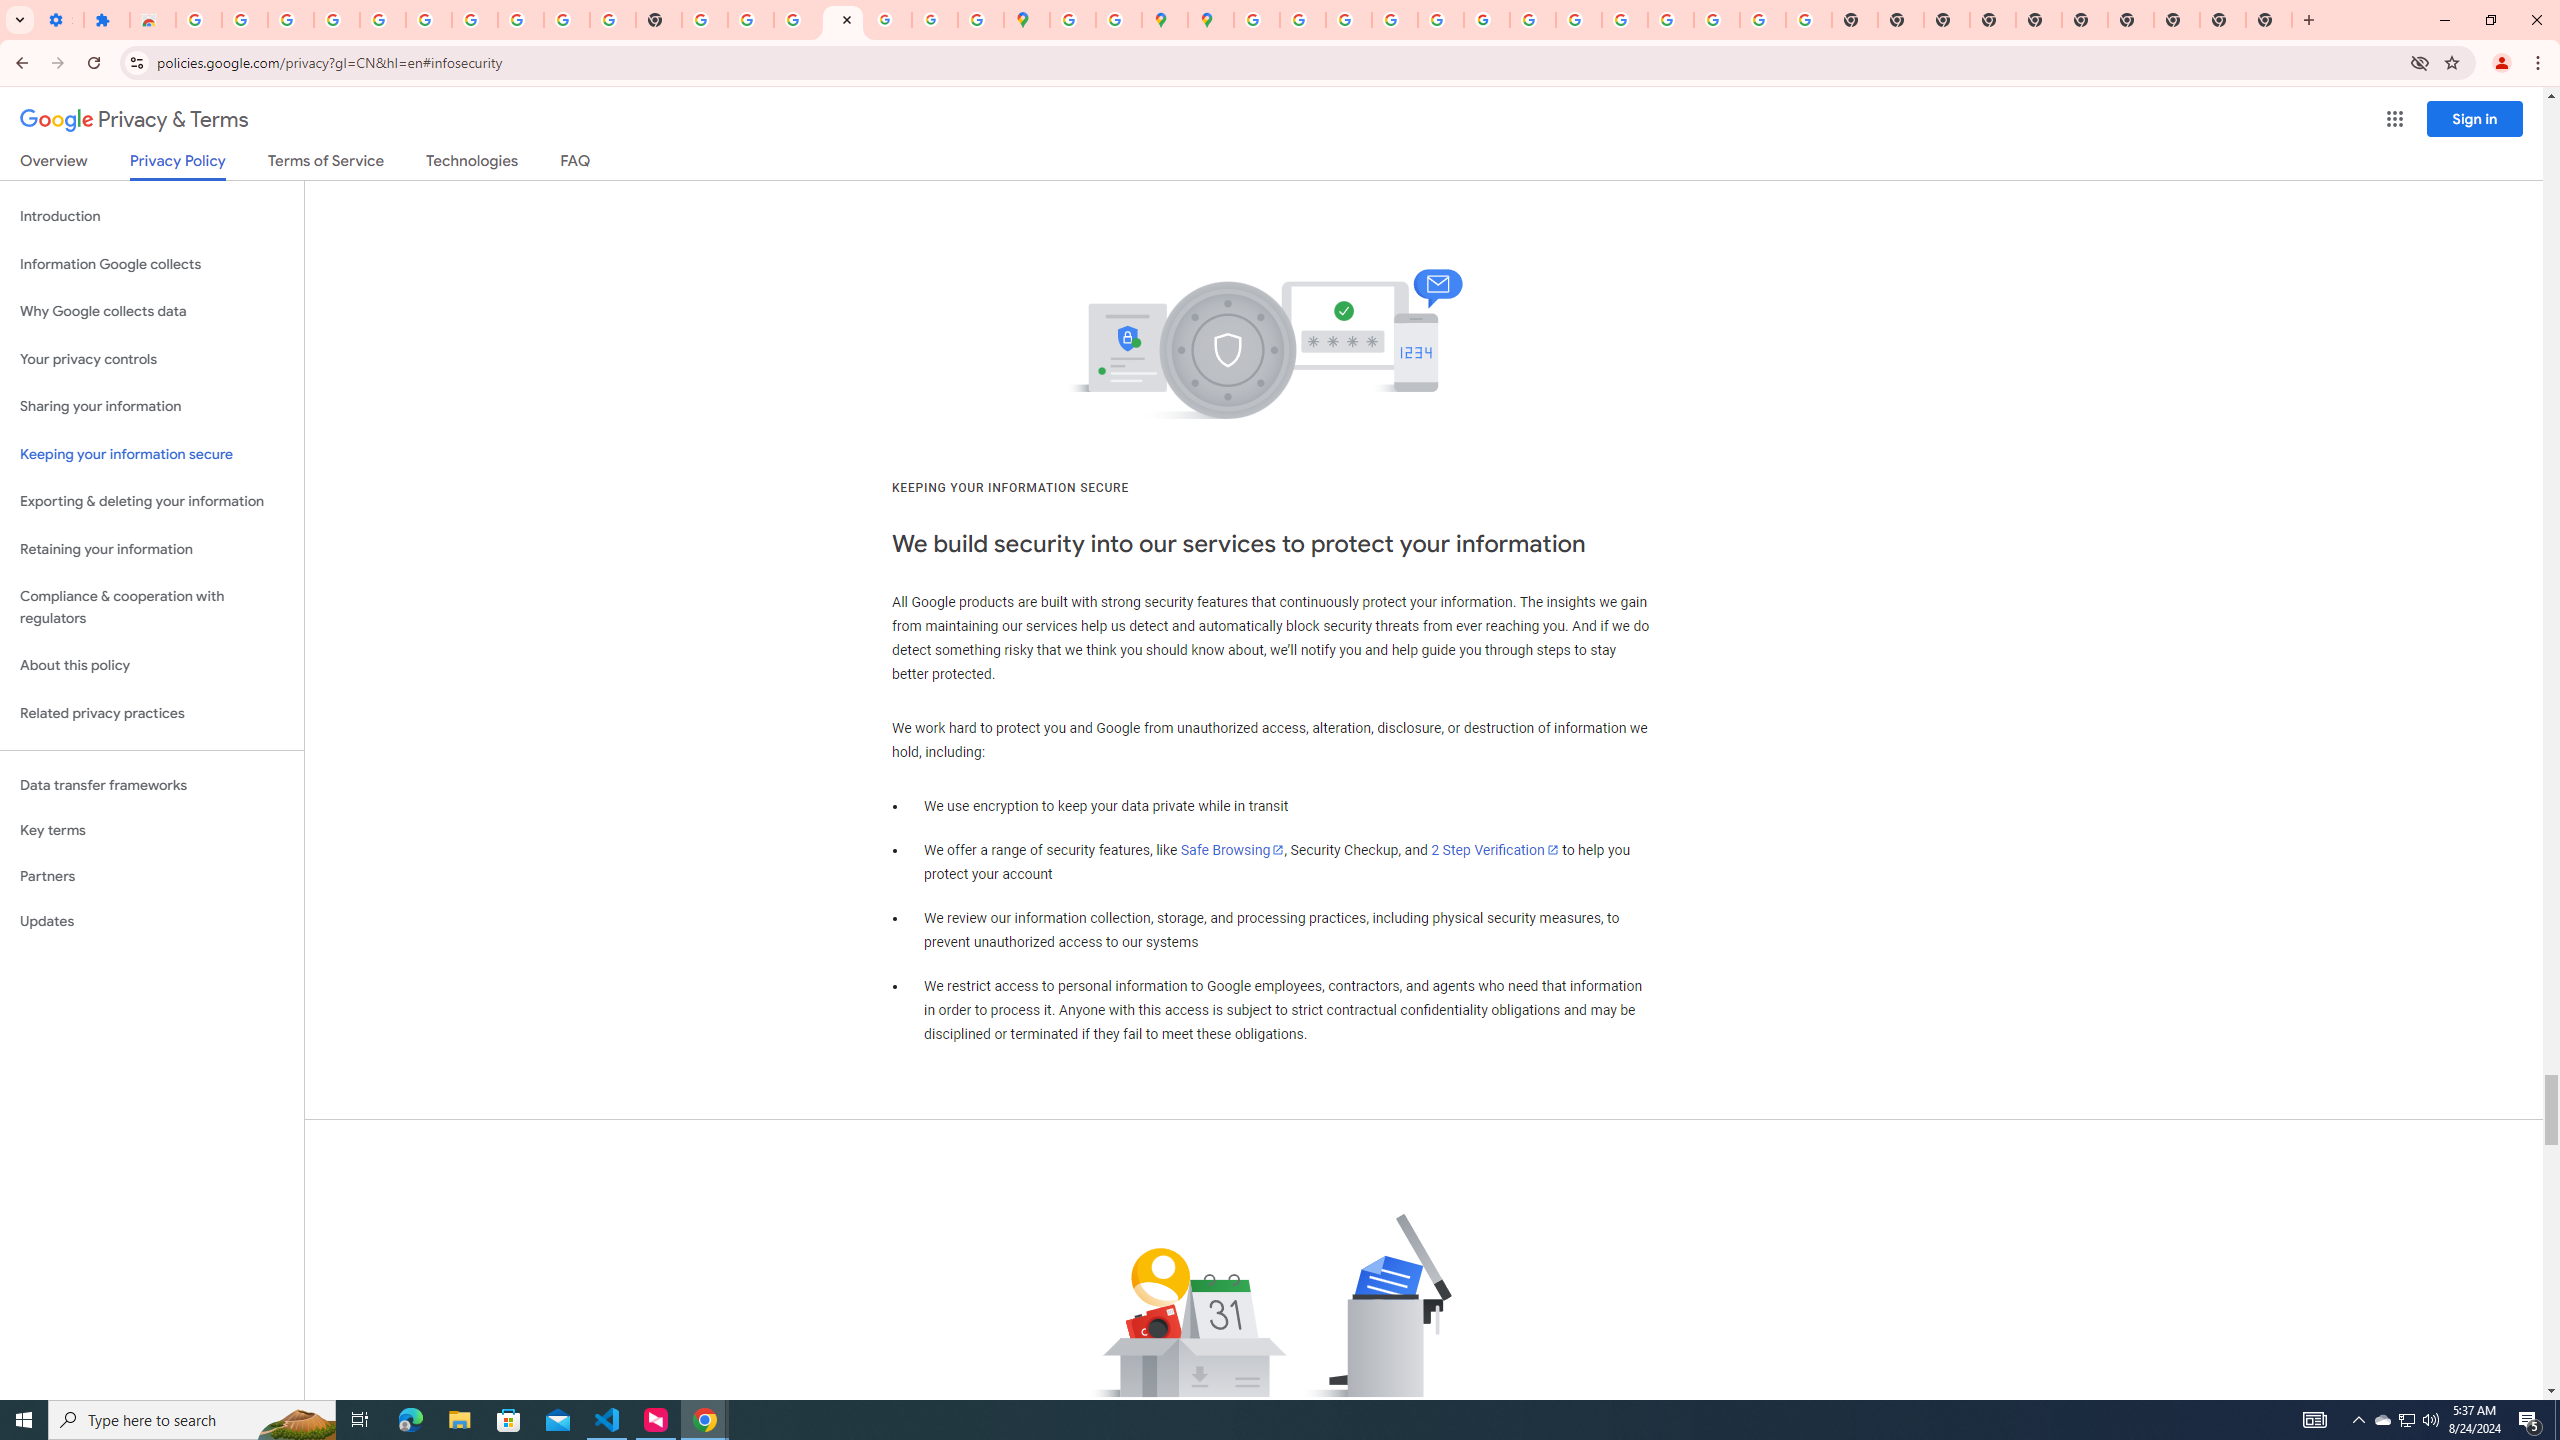  What do you see at coordinates (60, 20) in the screenshot?
I see `Settings - On startup` at bounding box center [60, 20].